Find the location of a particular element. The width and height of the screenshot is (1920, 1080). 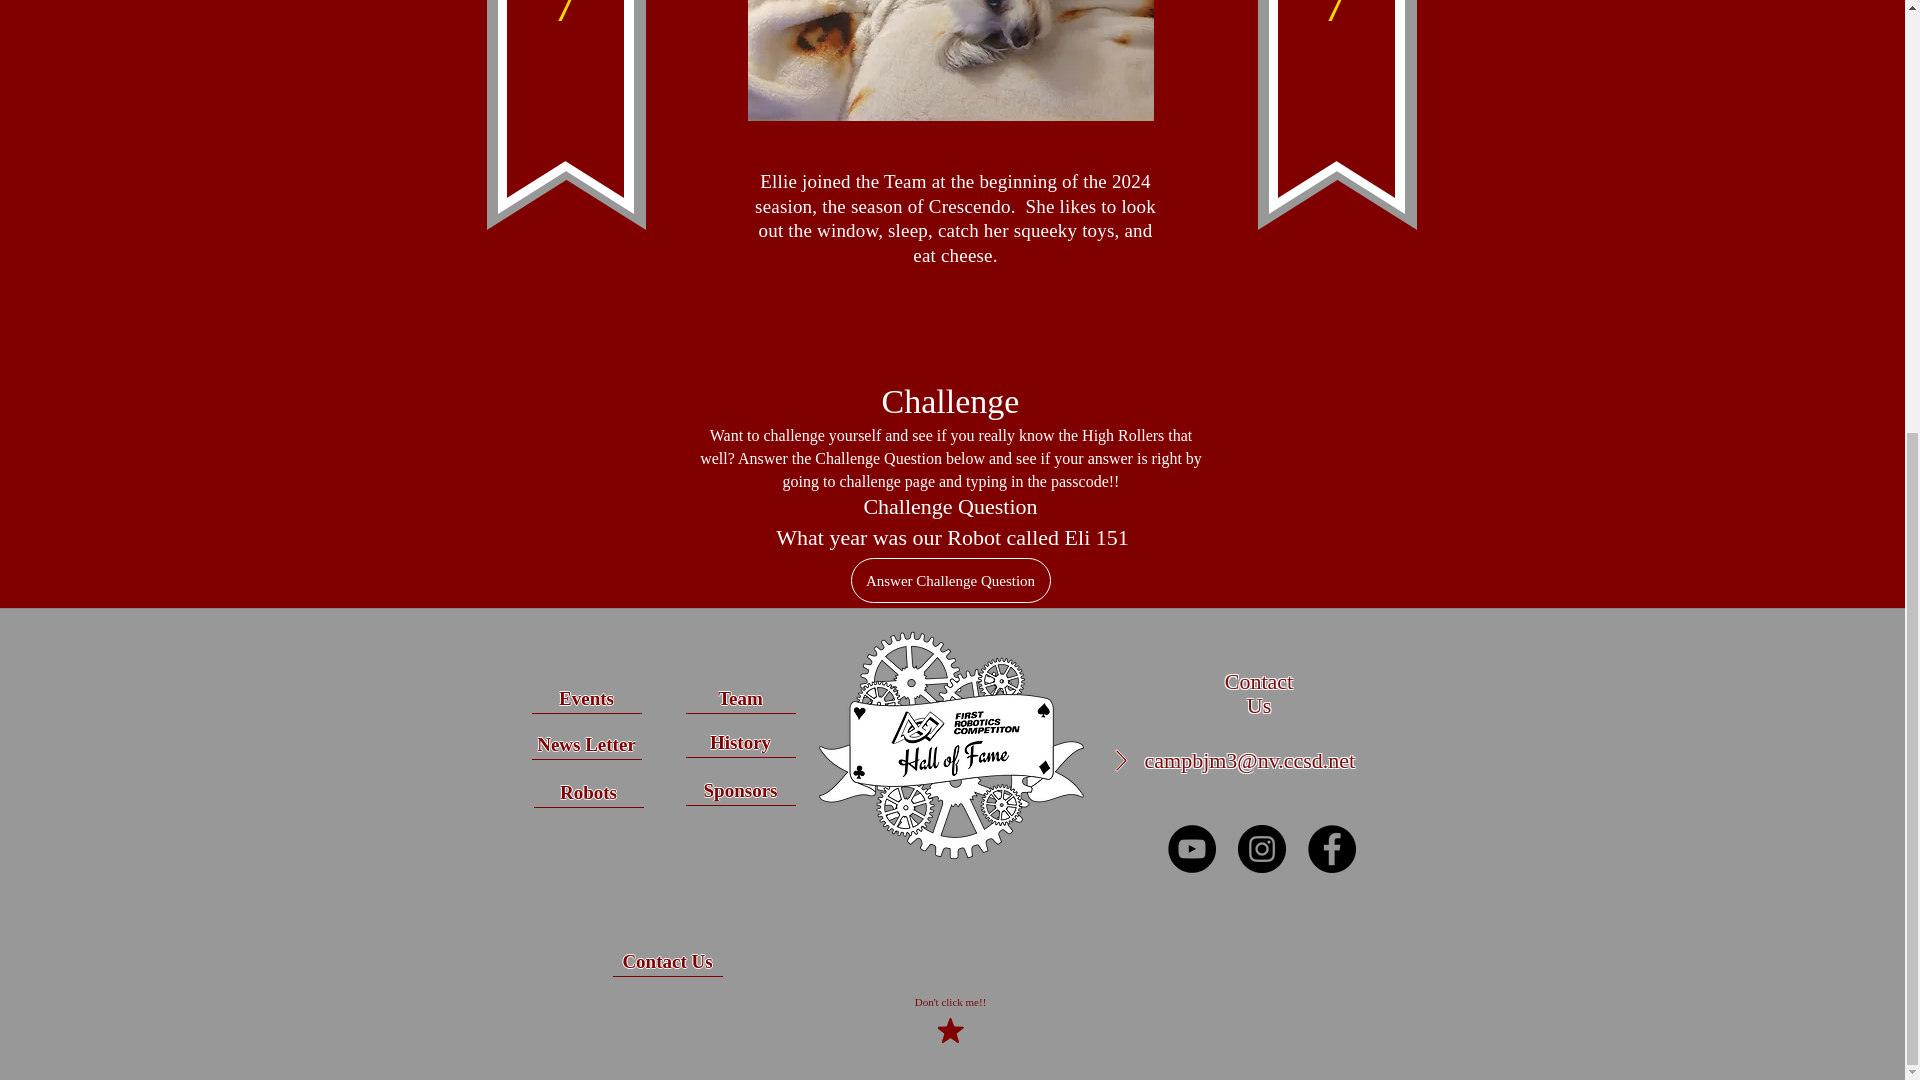

Contact Us is located at coordinates (666, 962).